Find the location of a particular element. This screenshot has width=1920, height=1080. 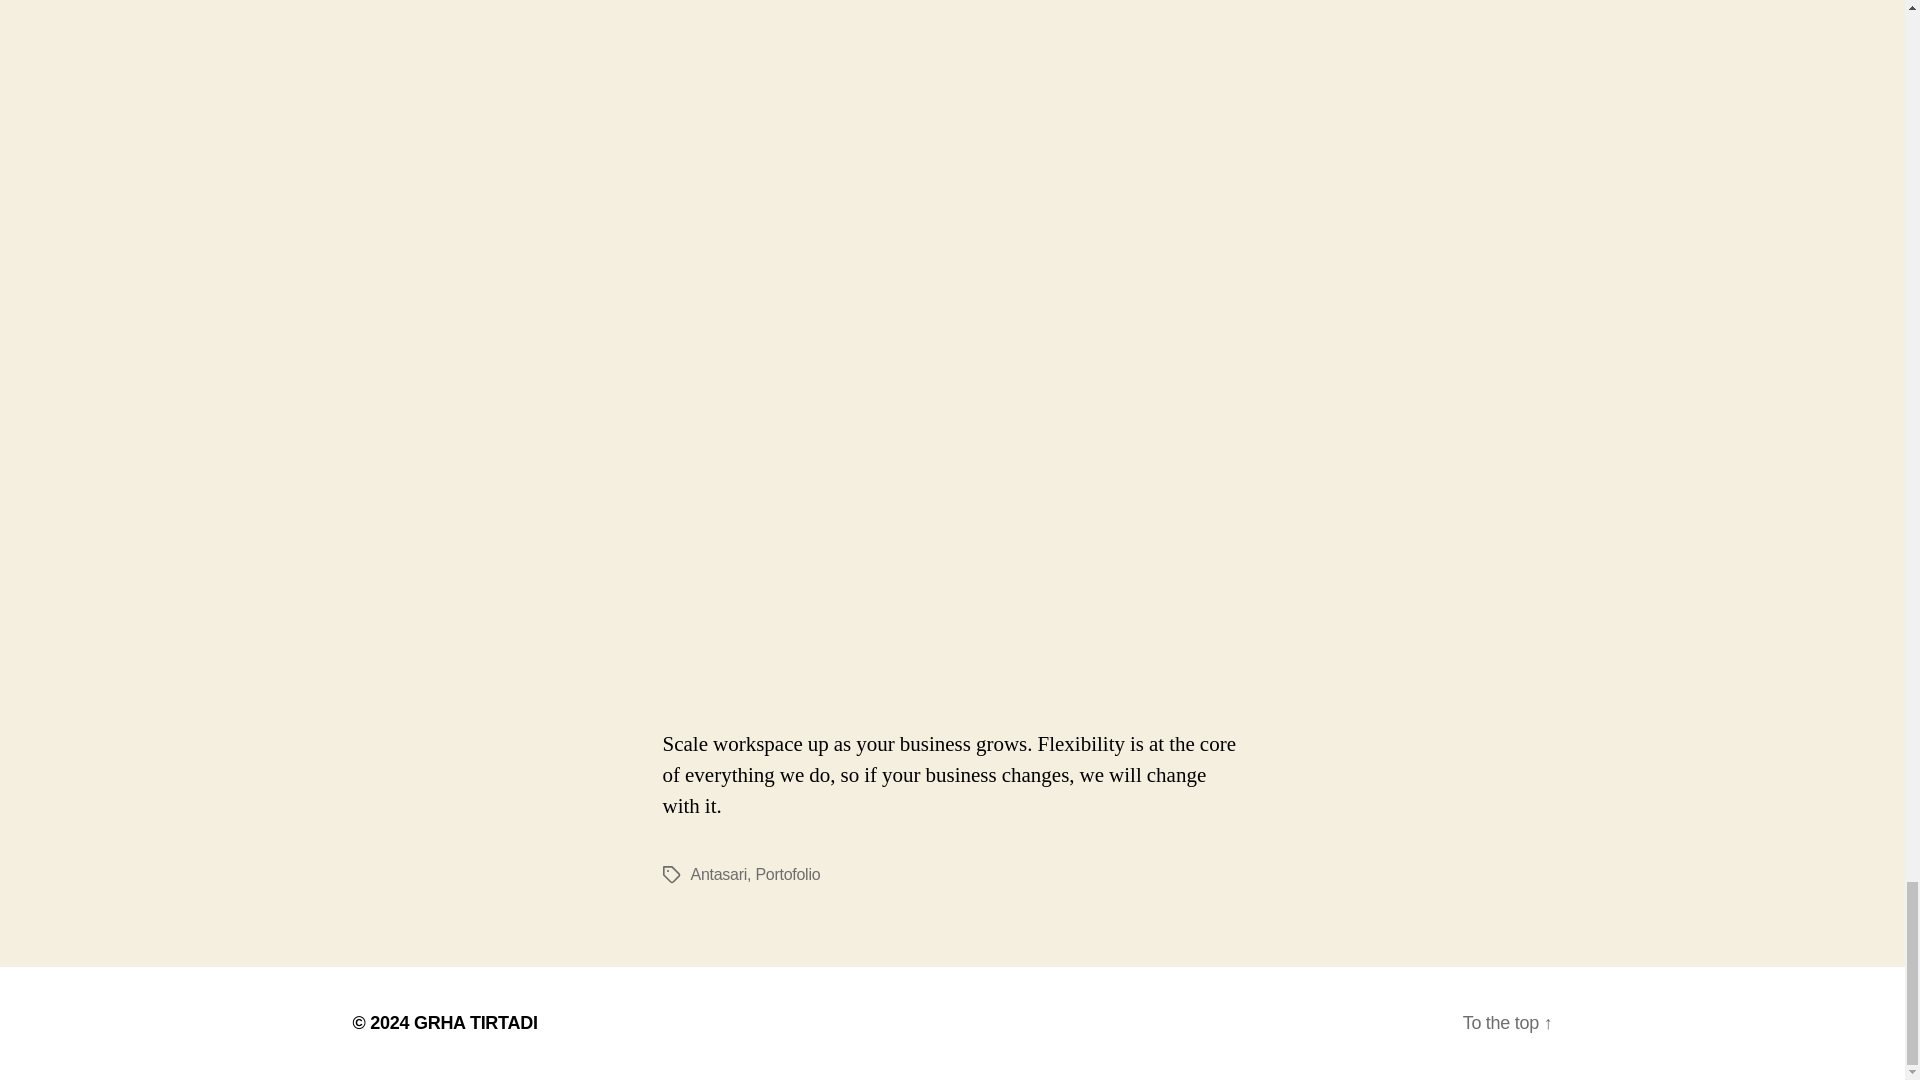

Antasari is located at coordinates (718, 874).